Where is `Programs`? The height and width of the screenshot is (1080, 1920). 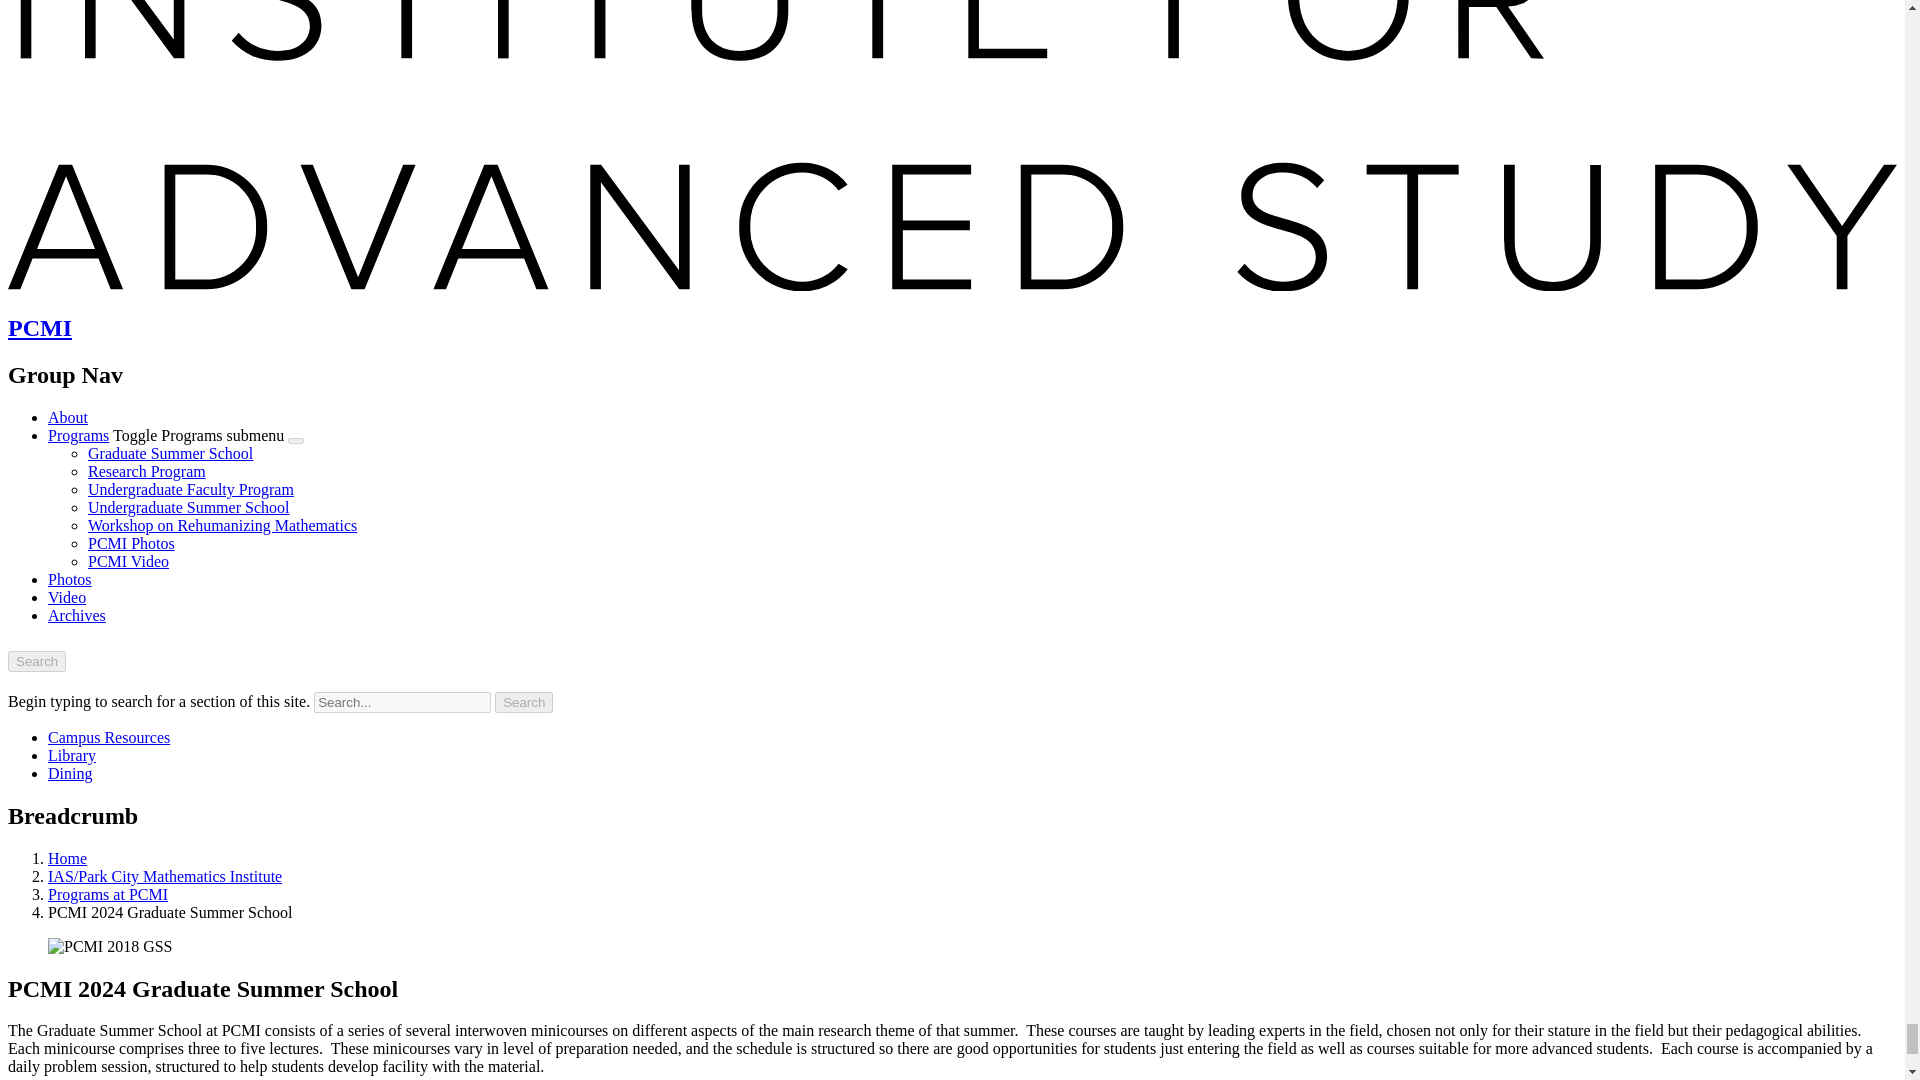
Programs is located at coordinates (78, 434).